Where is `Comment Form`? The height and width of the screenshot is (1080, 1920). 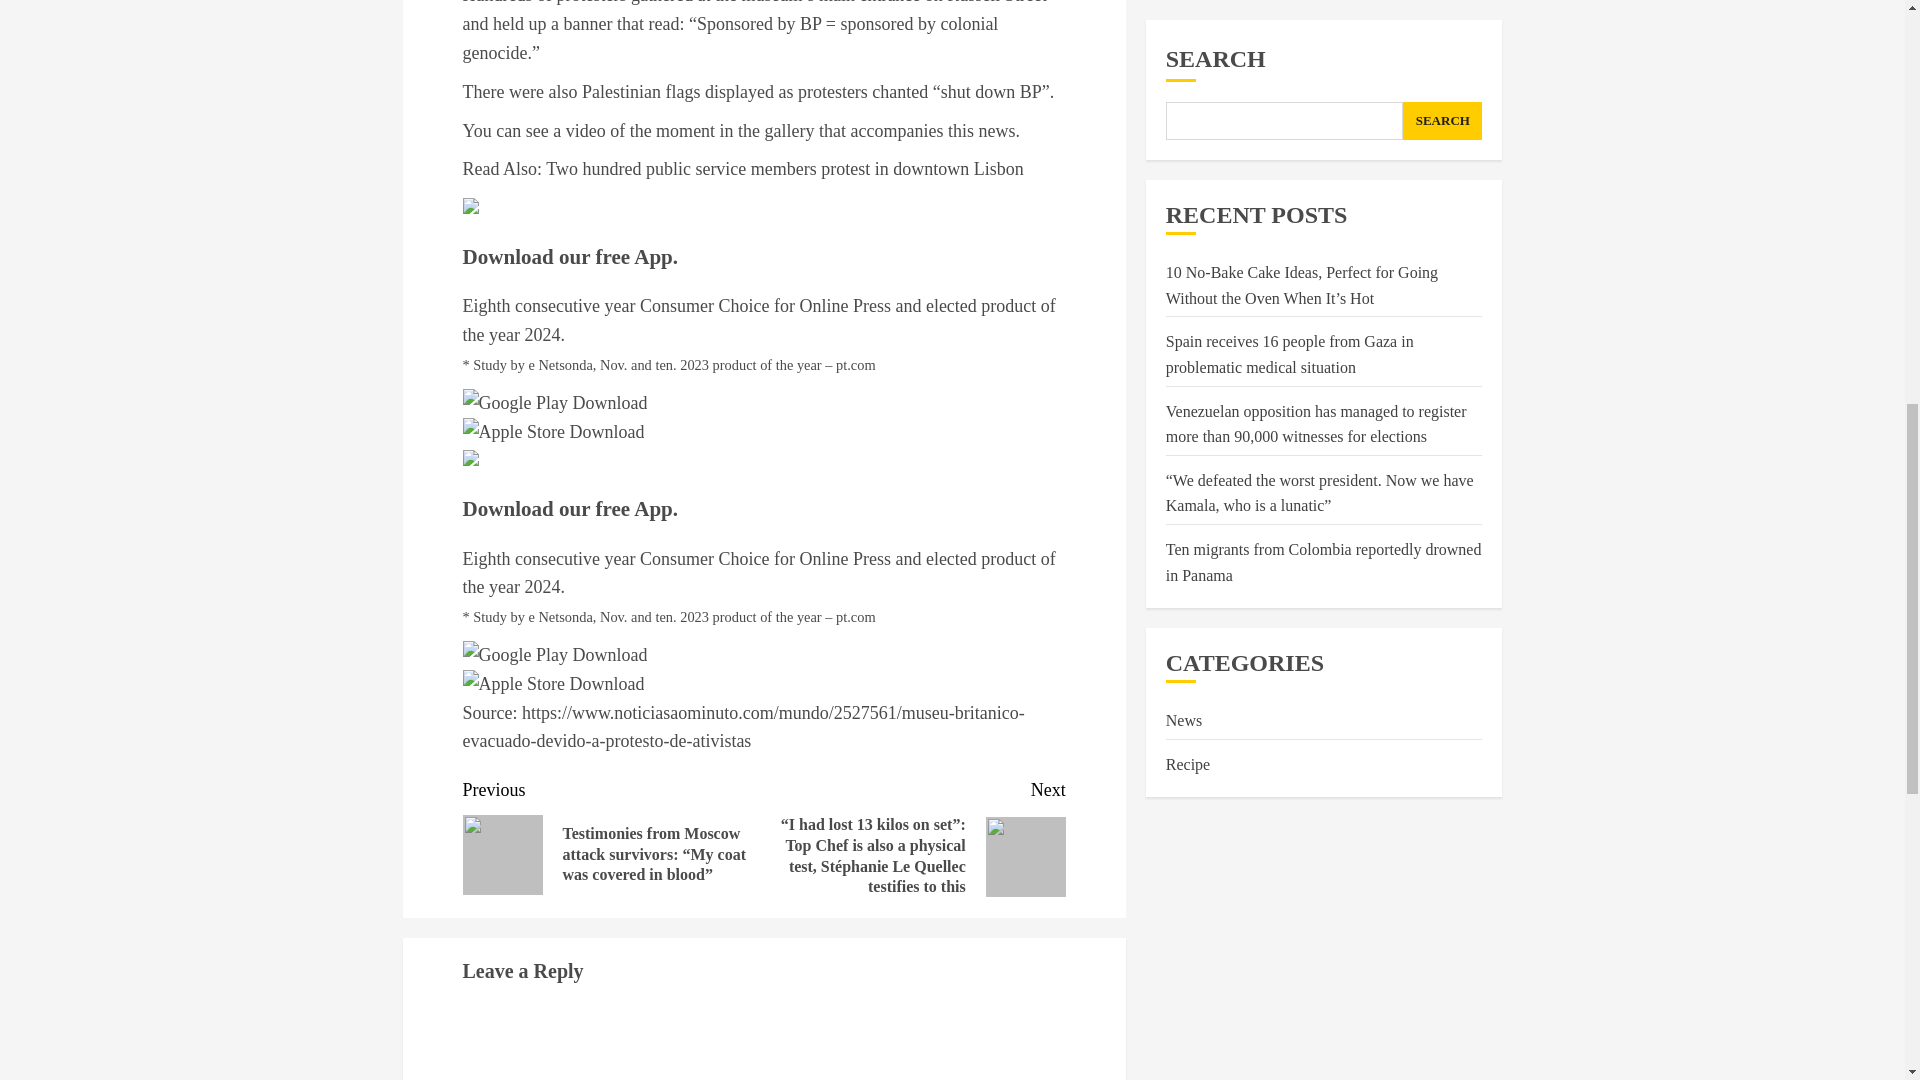
Comment Form is located at coordinates (764, 1042).